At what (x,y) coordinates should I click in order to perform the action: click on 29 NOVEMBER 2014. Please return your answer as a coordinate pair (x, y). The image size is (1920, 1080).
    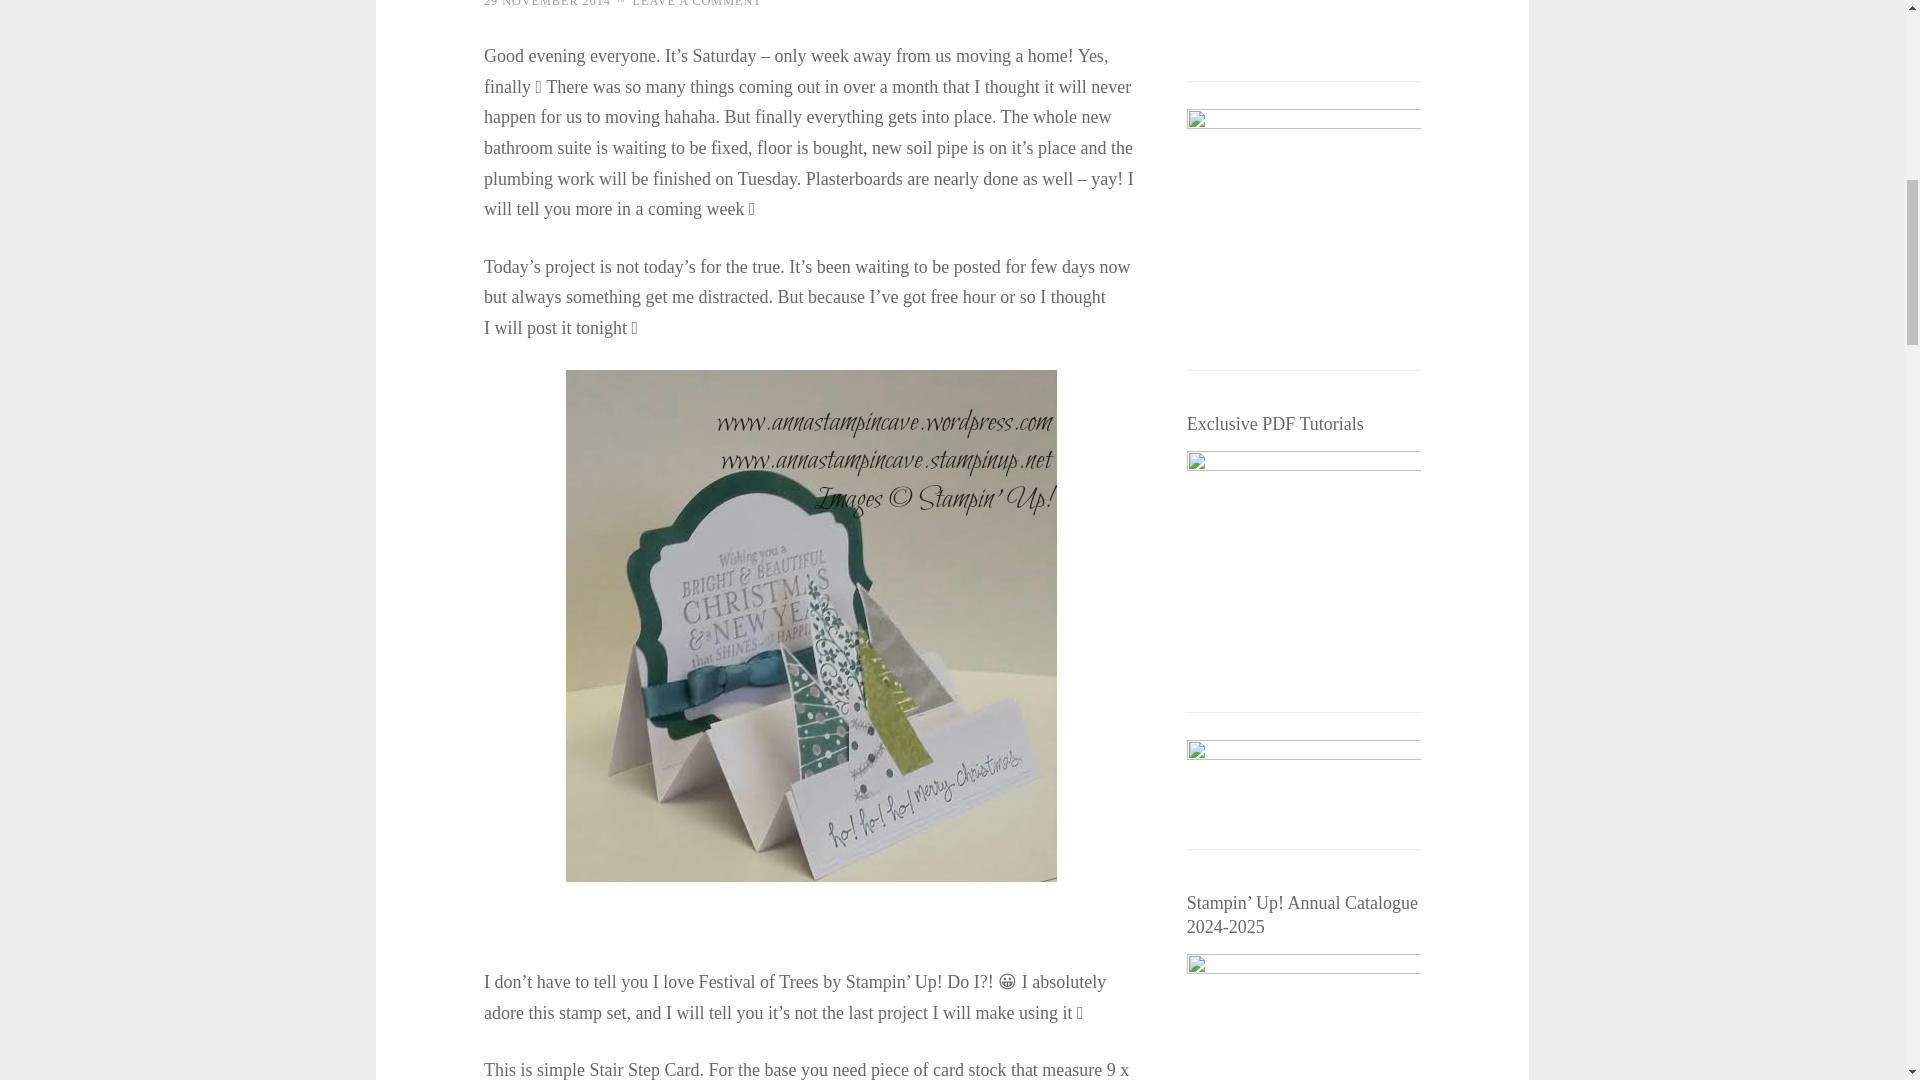
    Looking at the image, I should click on (546, 4).